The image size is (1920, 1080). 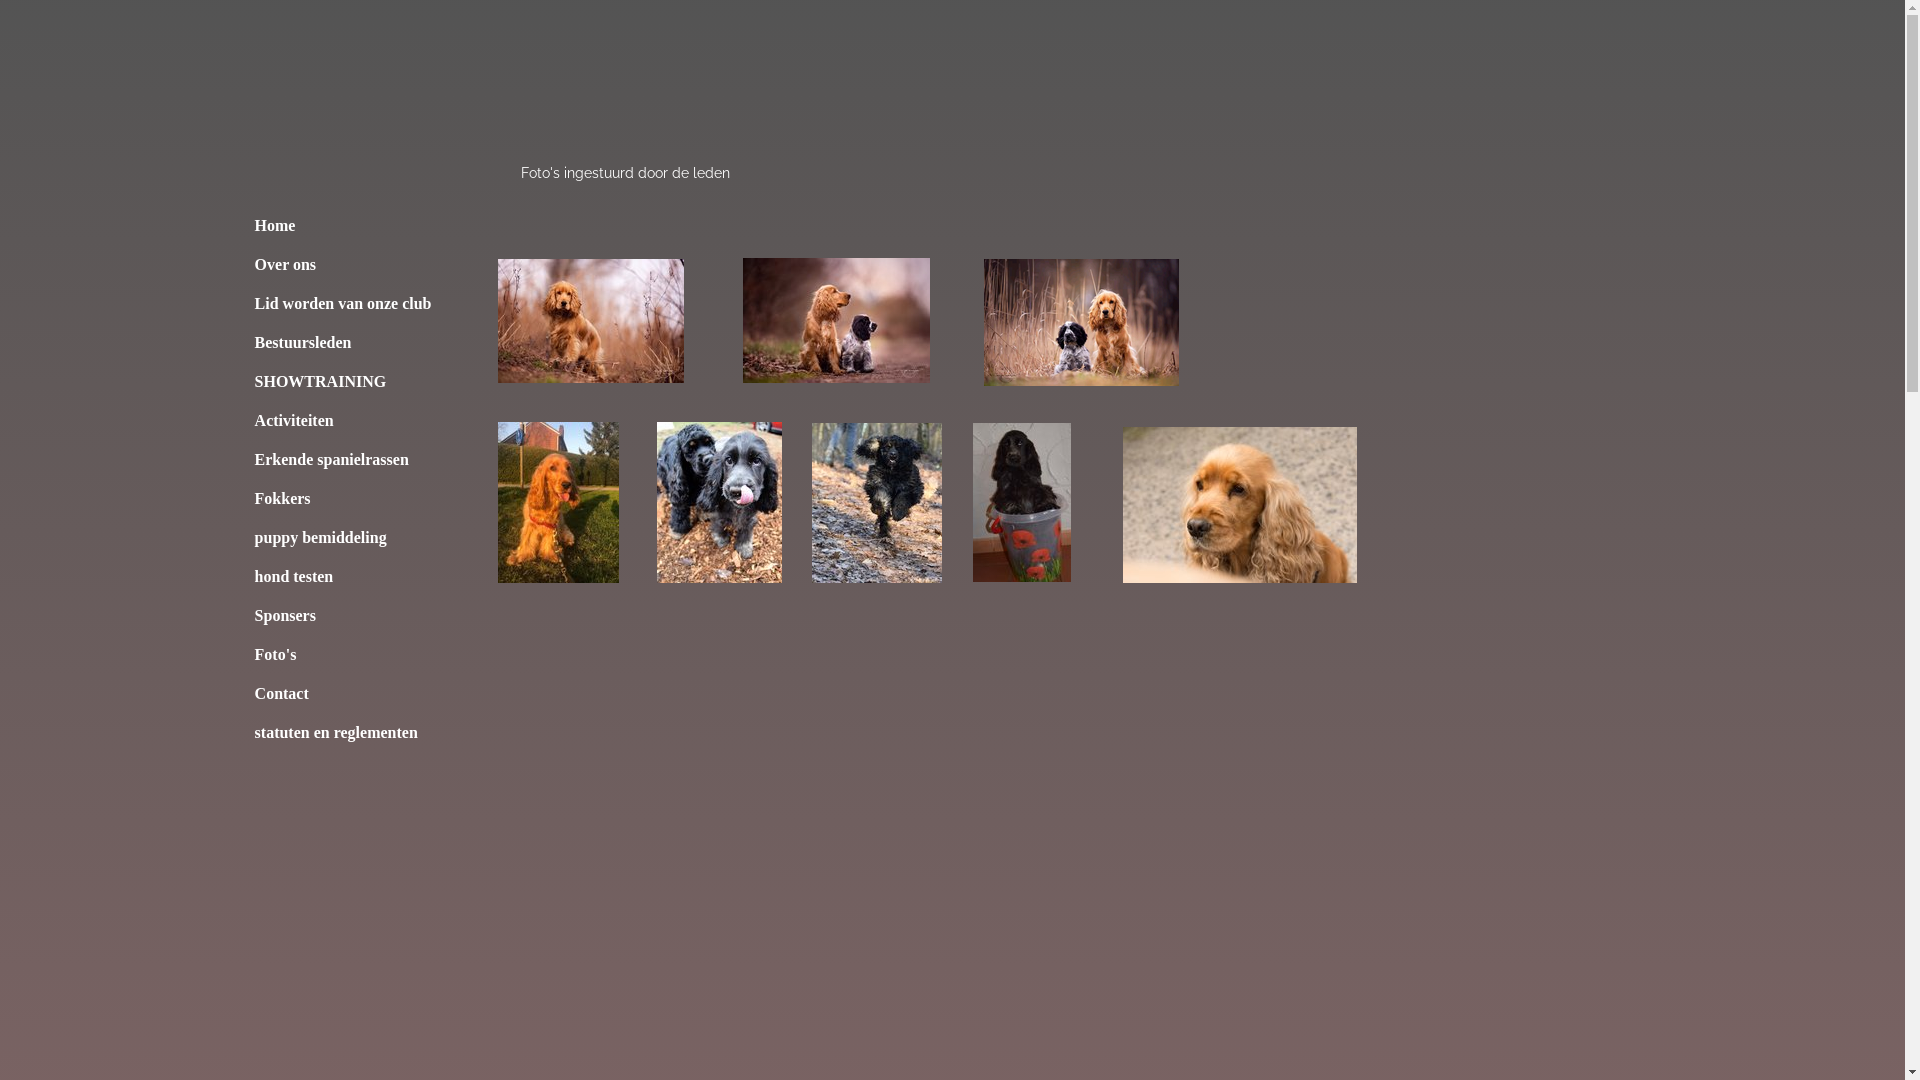 I want to click on Home, so click(x=343, y=226).